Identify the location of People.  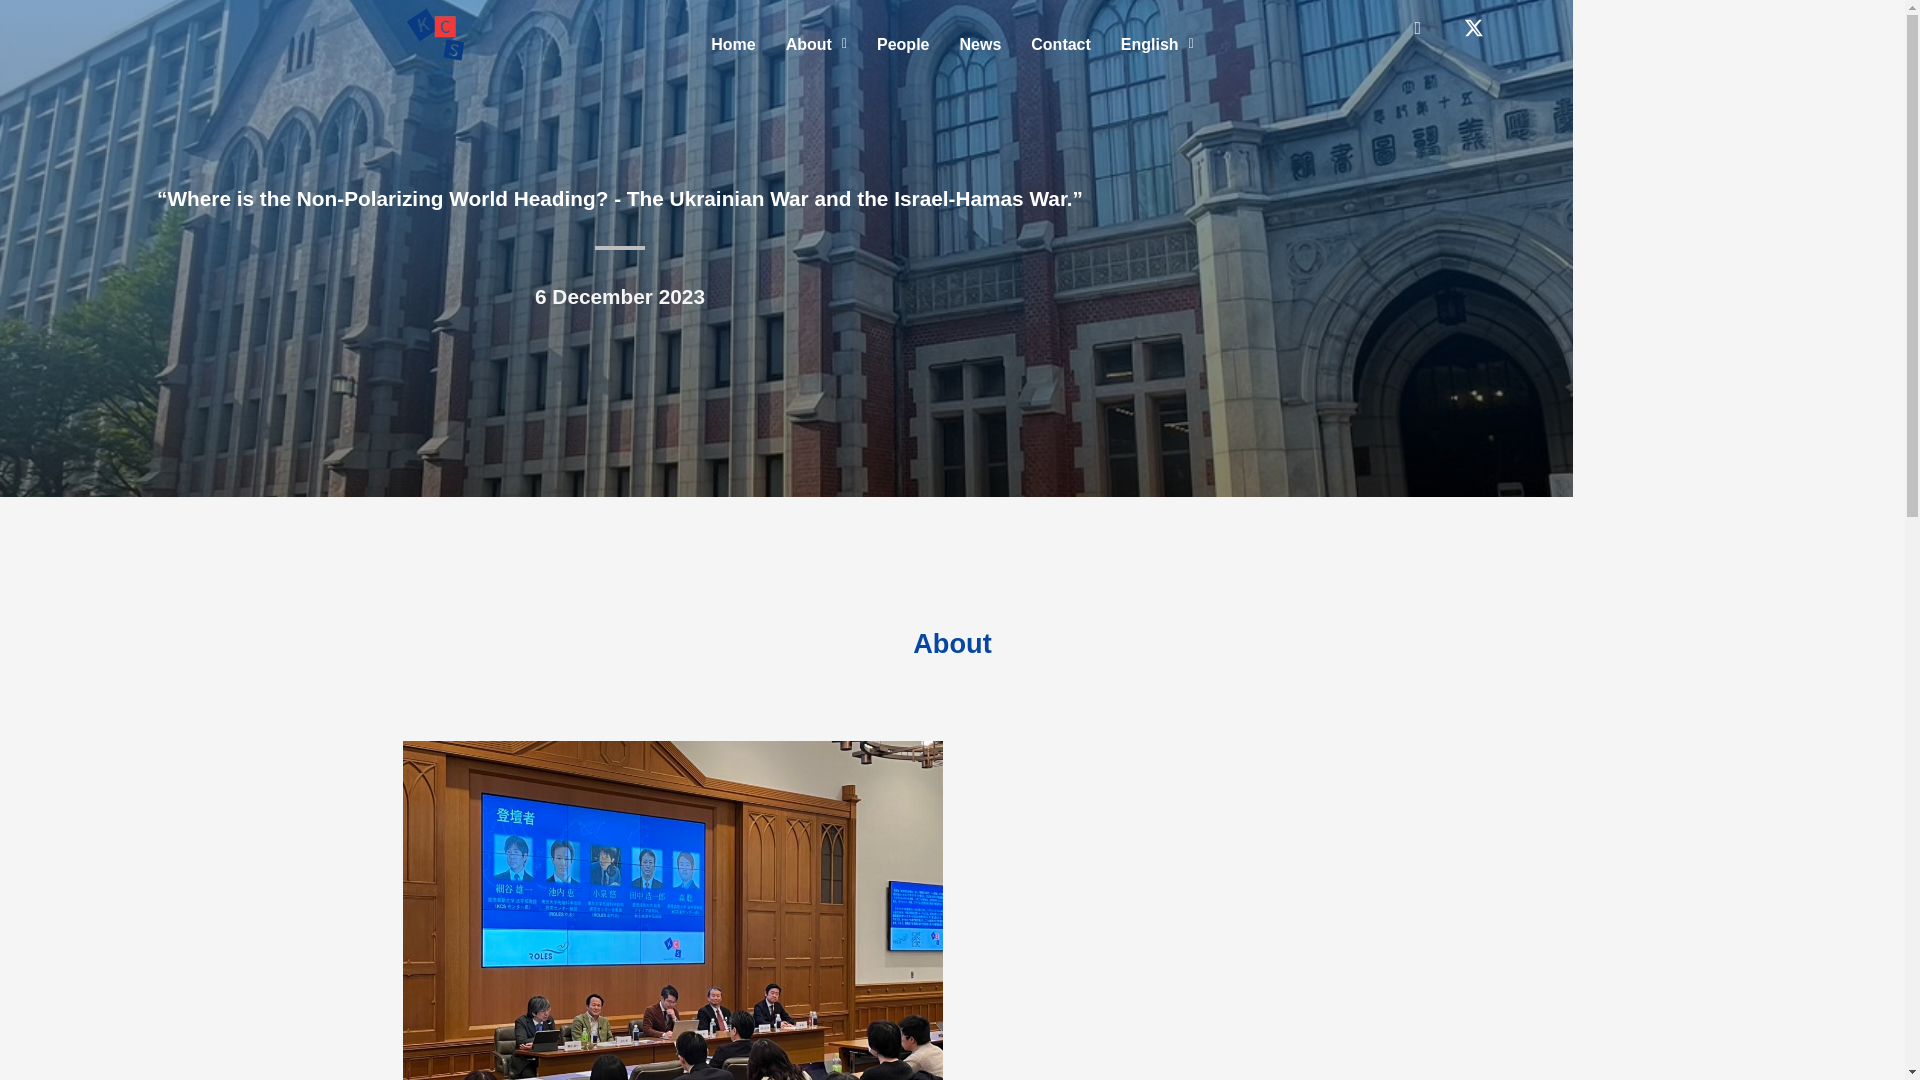
(903, 44).